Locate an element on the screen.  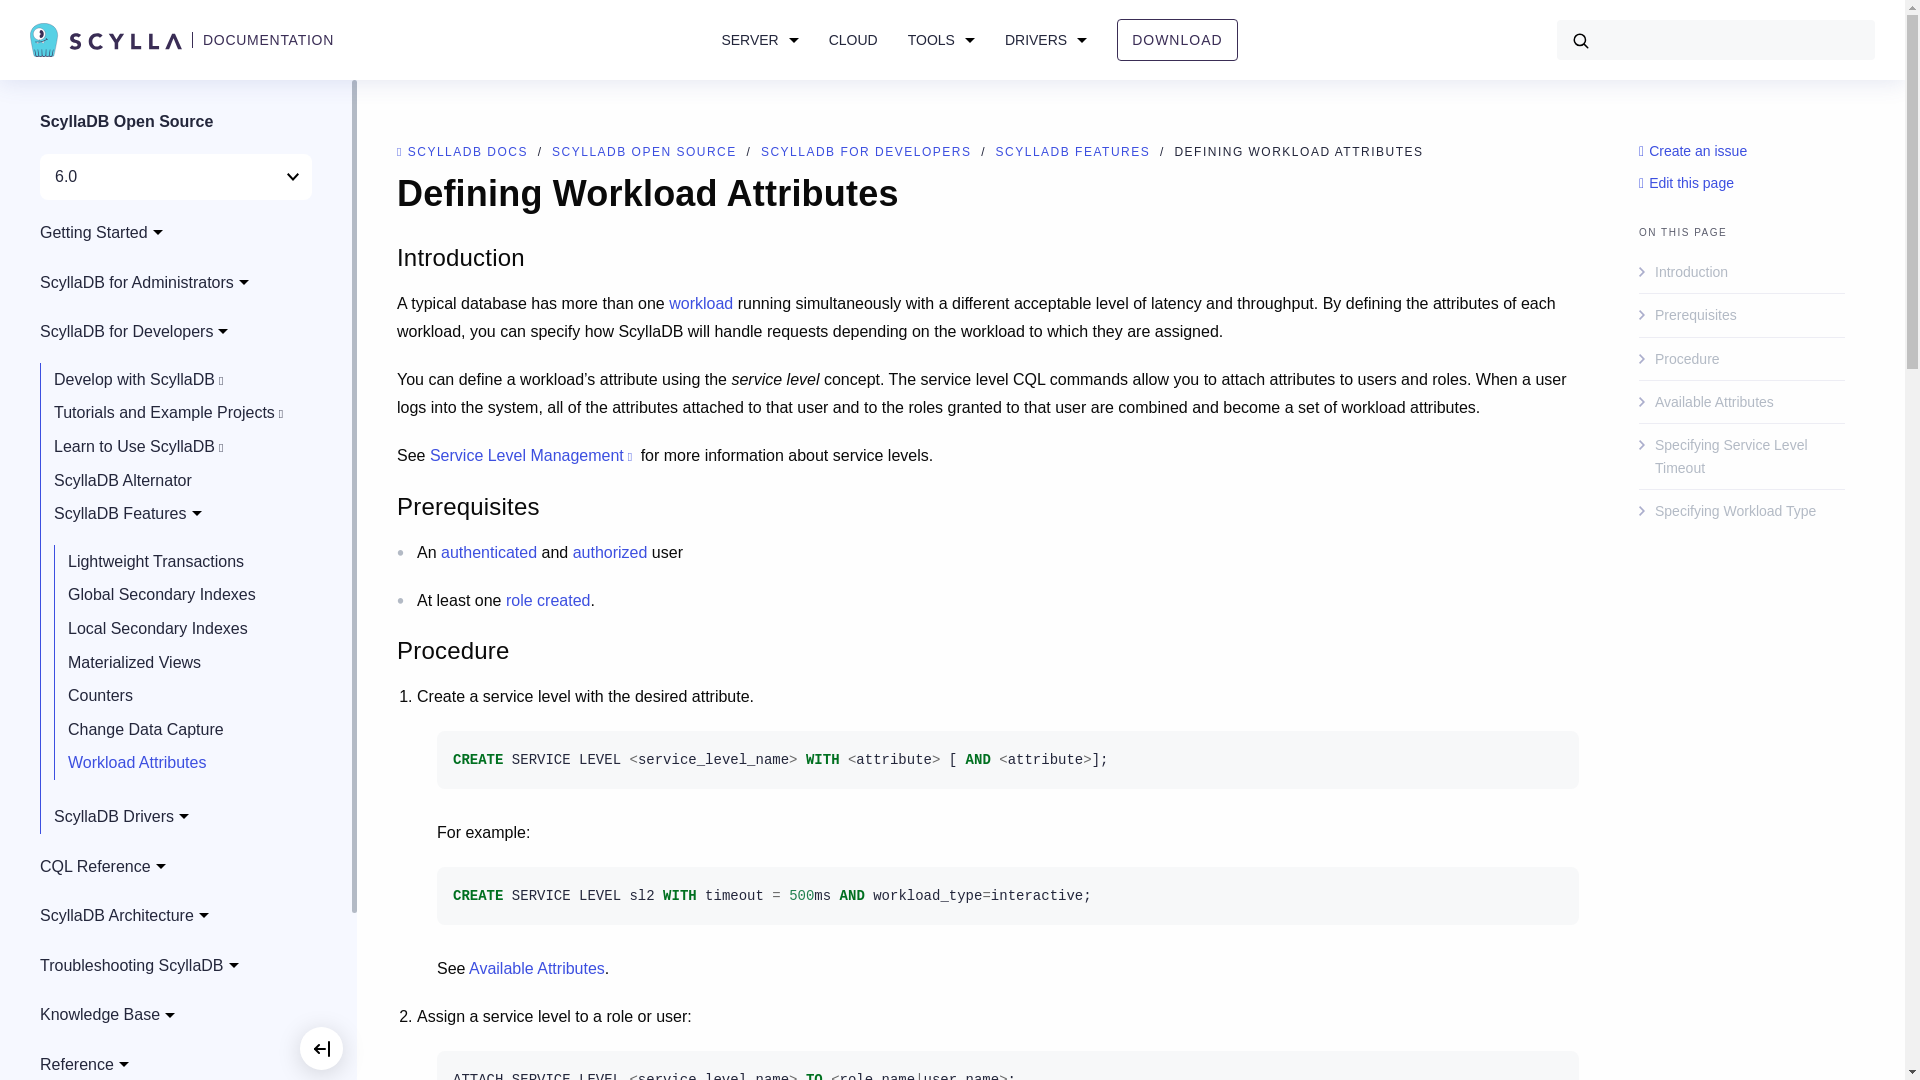
role created is located at coordinates (548, 600).